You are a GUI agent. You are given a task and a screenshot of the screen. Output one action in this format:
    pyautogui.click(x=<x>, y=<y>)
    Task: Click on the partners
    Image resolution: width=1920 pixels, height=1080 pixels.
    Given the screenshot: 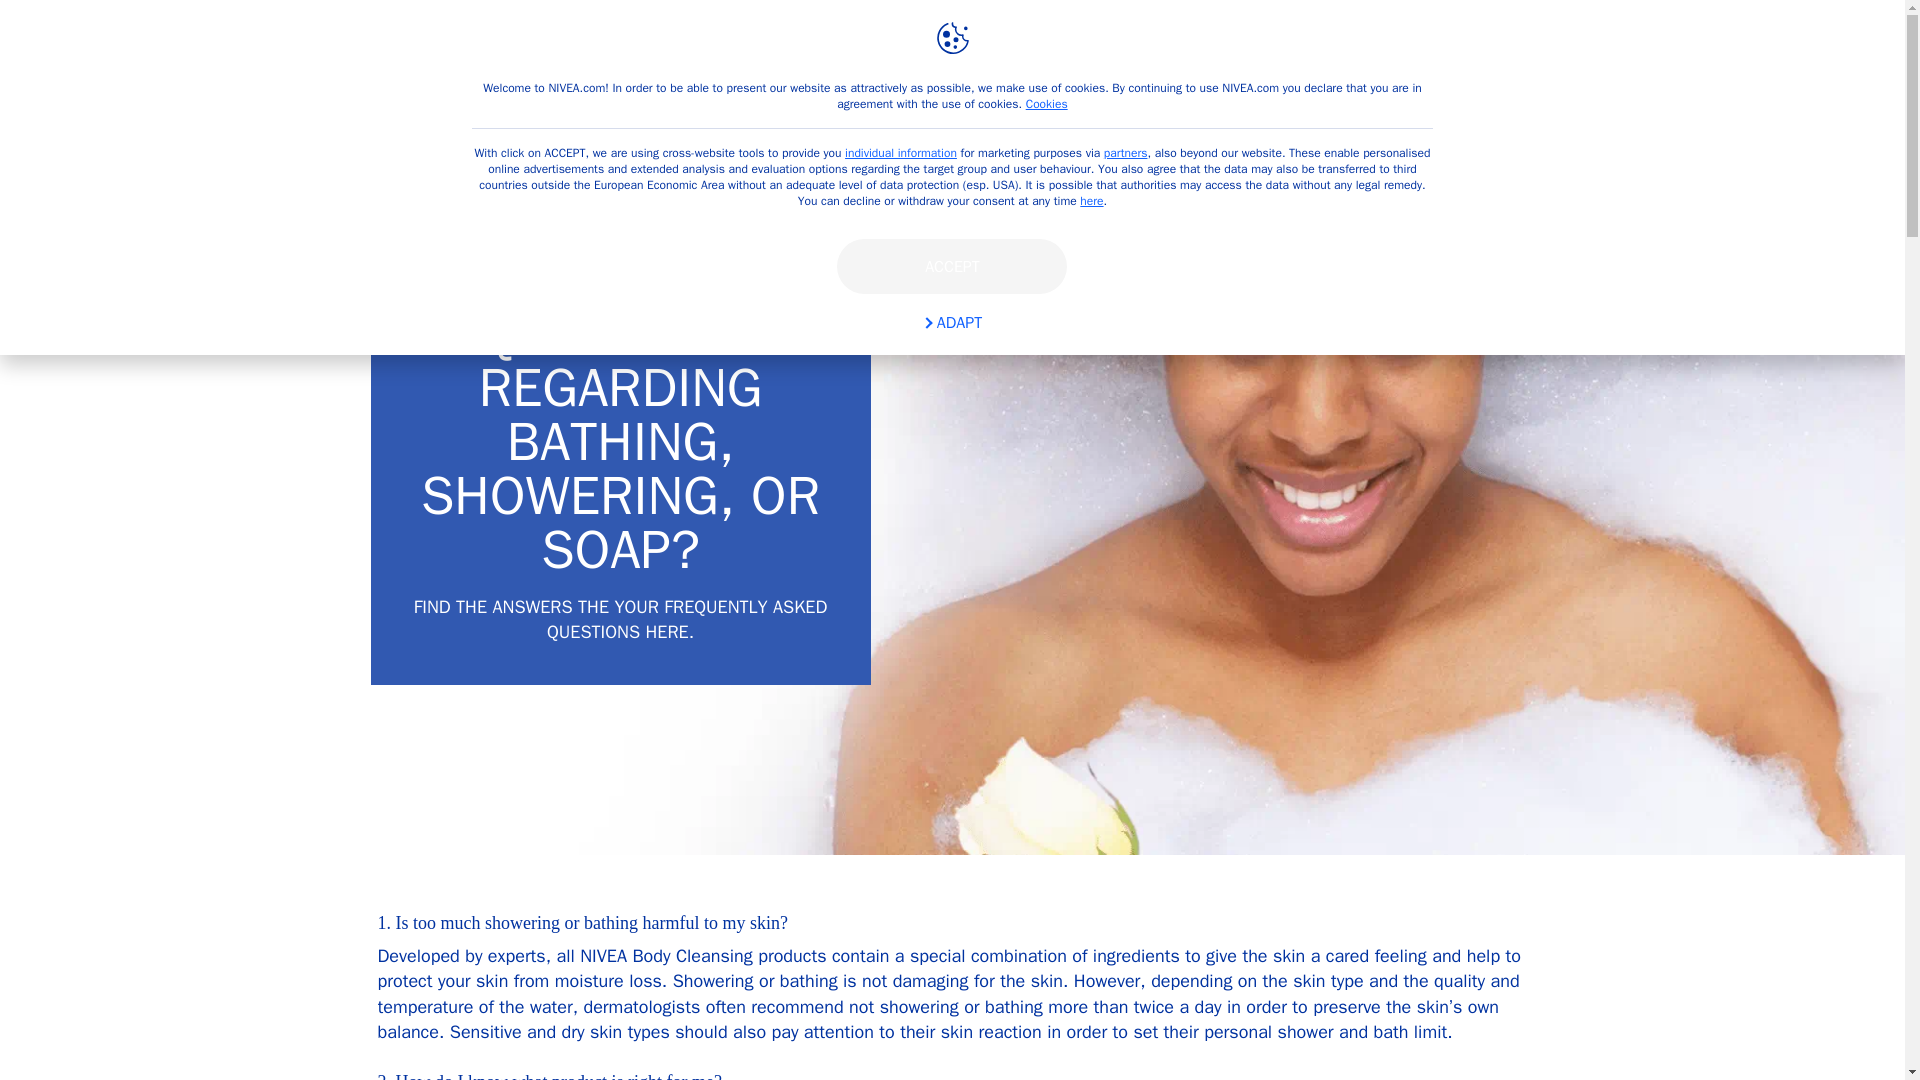 What is the action you would take?
    pyautogui.click(x=1126, y=152)
    